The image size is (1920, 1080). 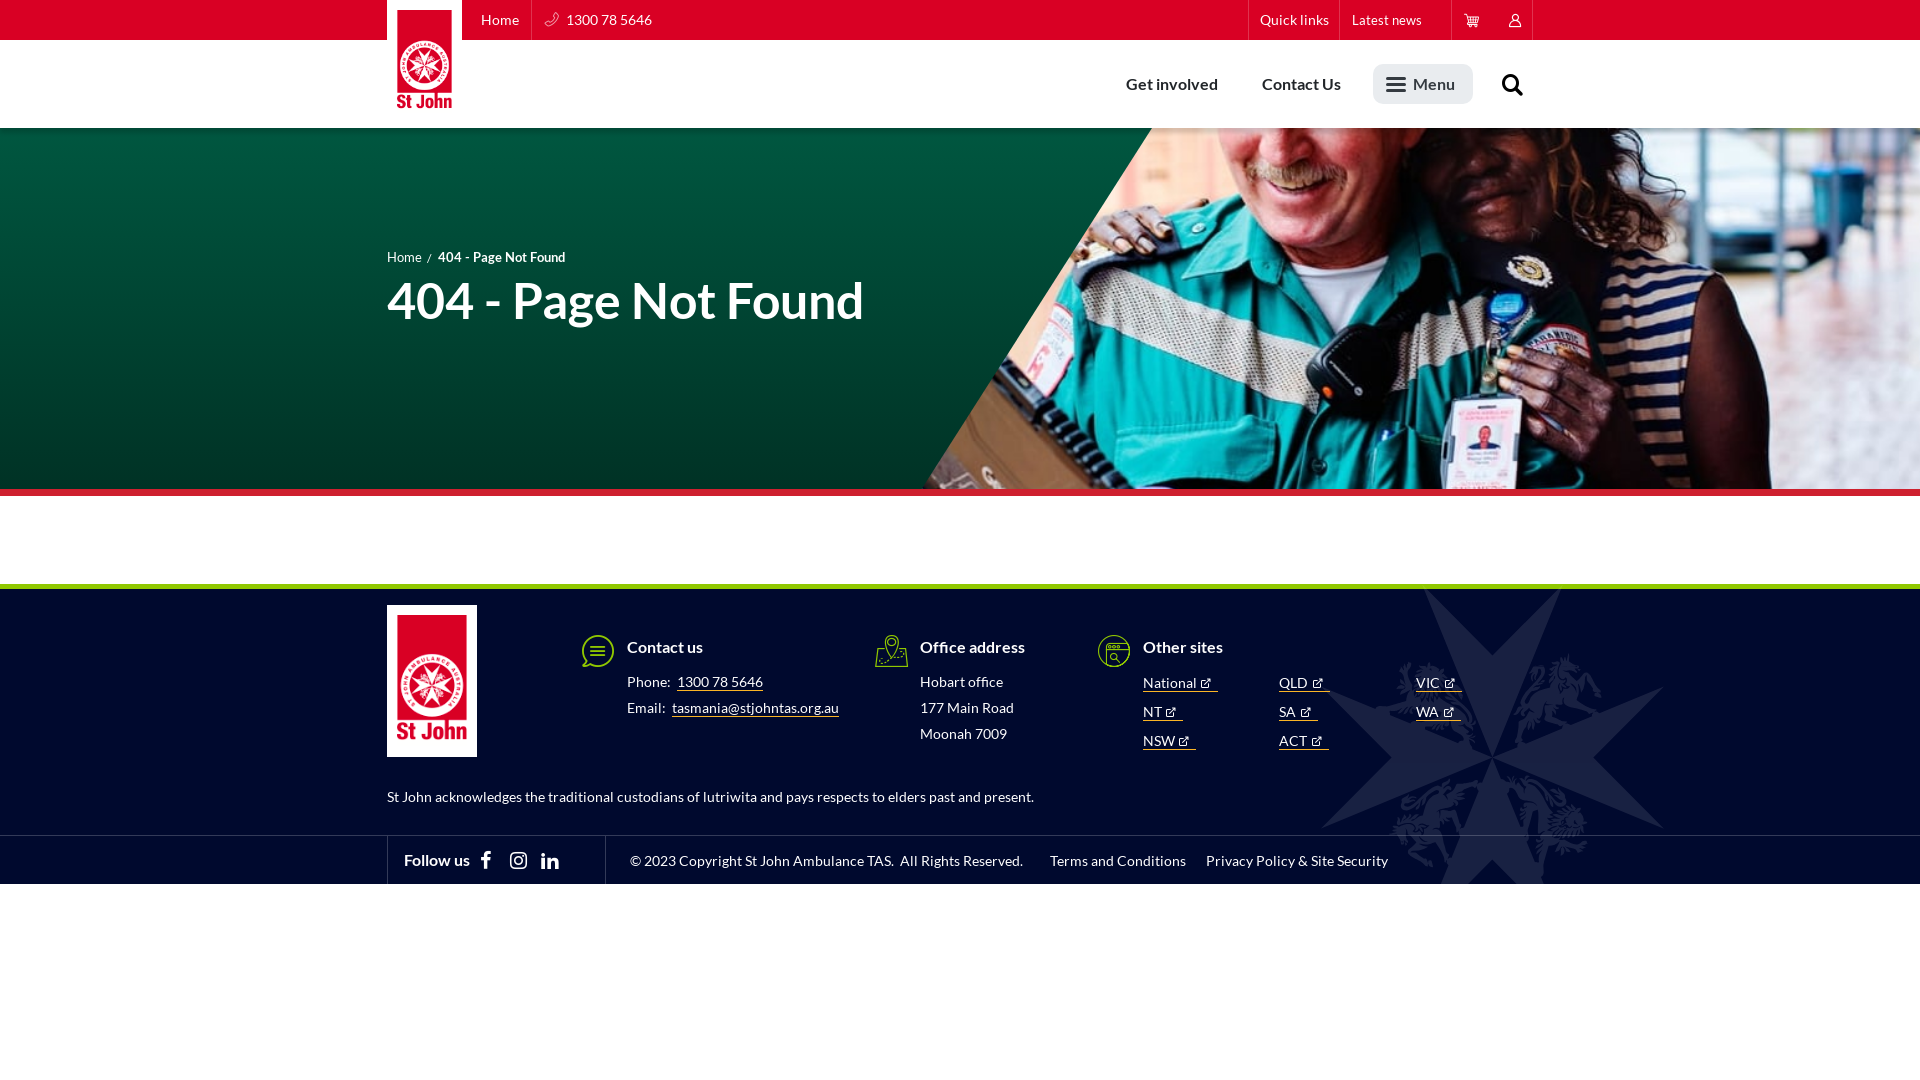 I want to click on Quick links, so click(x=1294, y=20).